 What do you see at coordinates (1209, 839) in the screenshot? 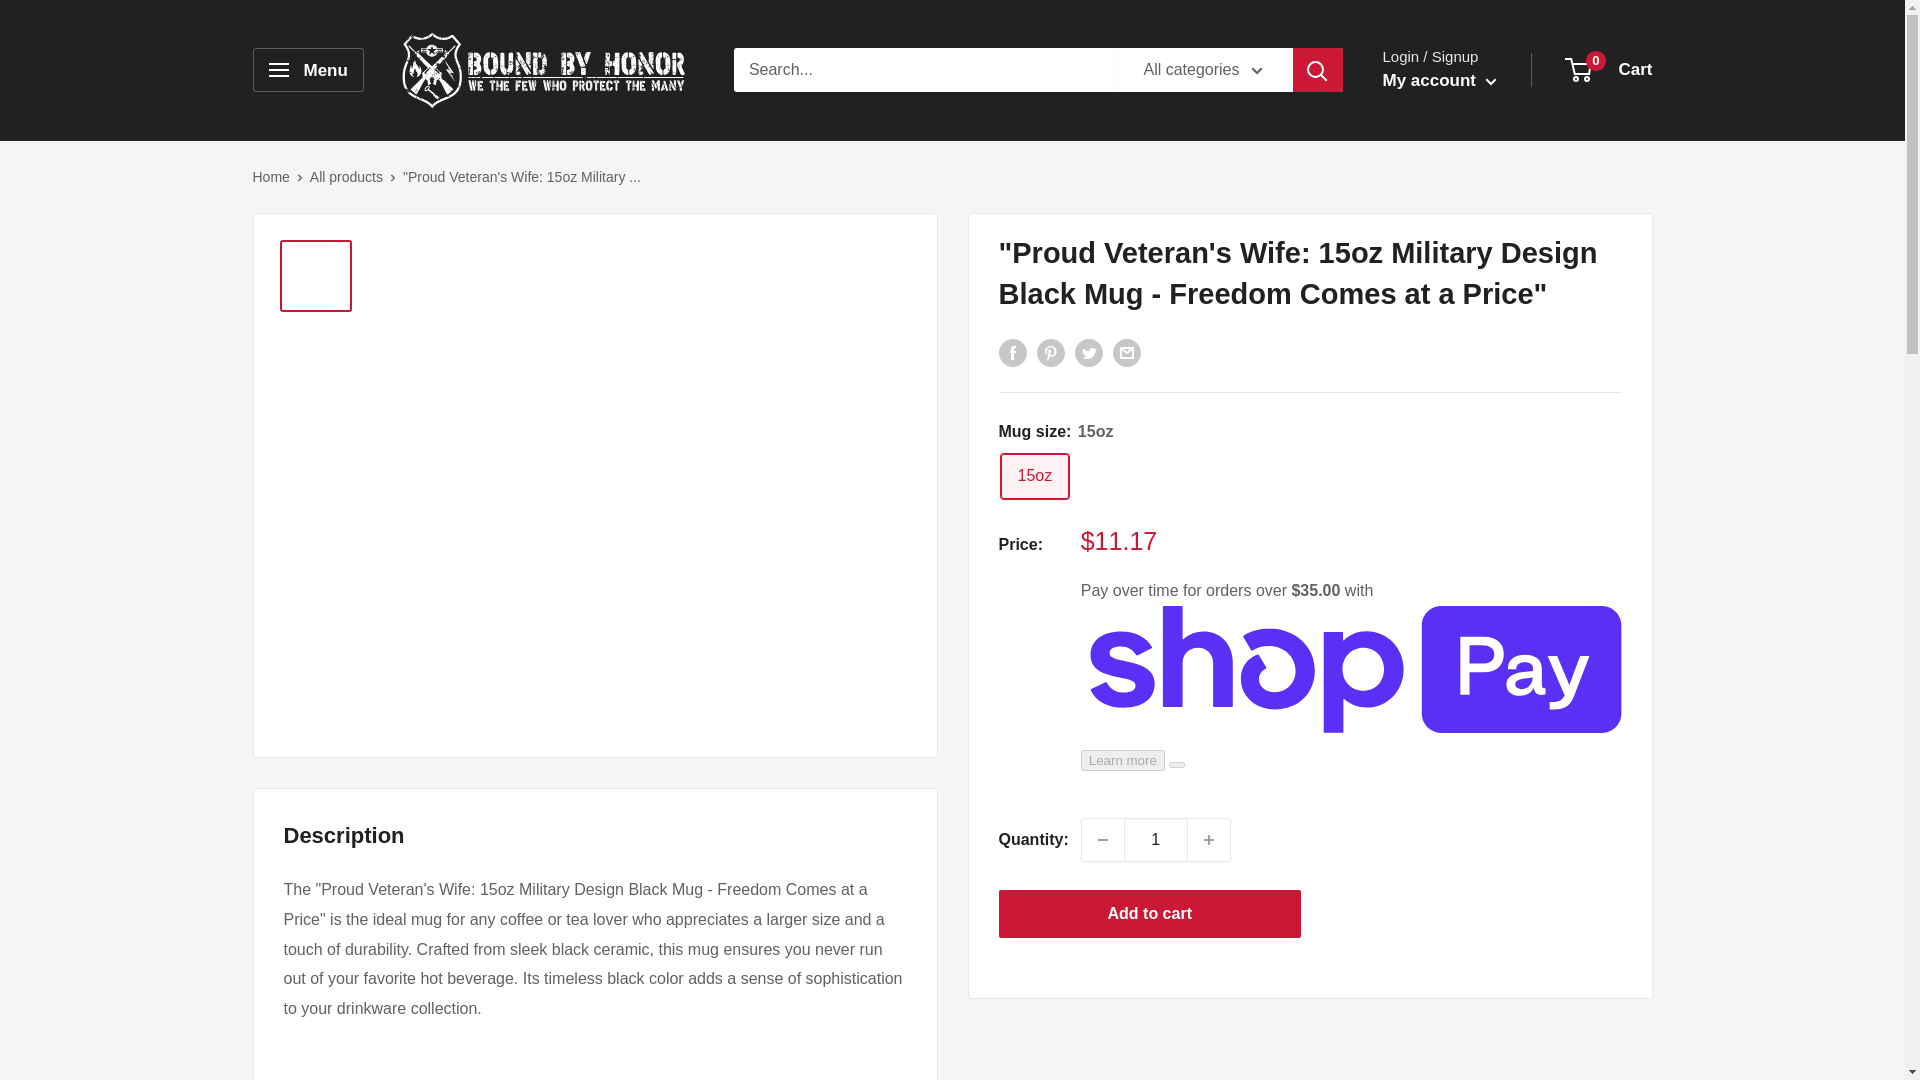
I see `Increase quantity by 1` at bounding box center [1209, 839].